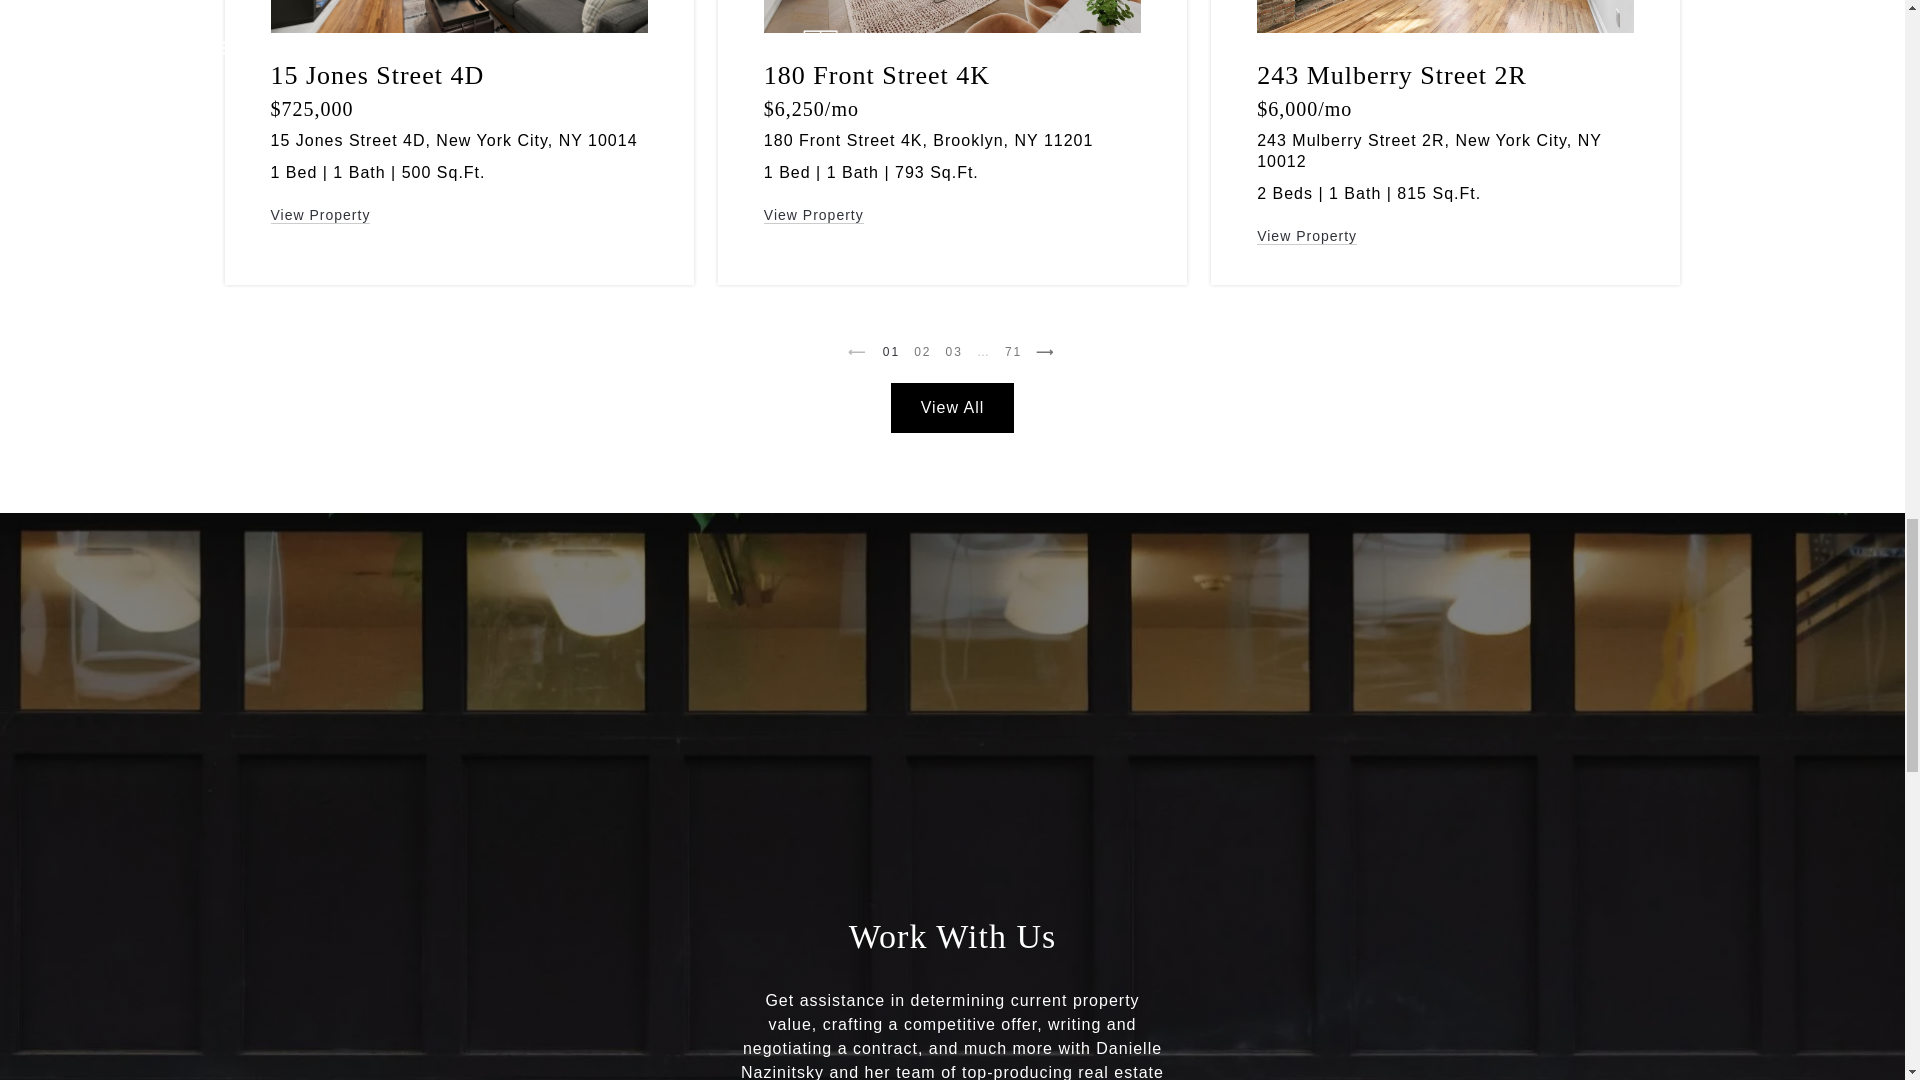  I want to click on Next page, so click(1046, 352).